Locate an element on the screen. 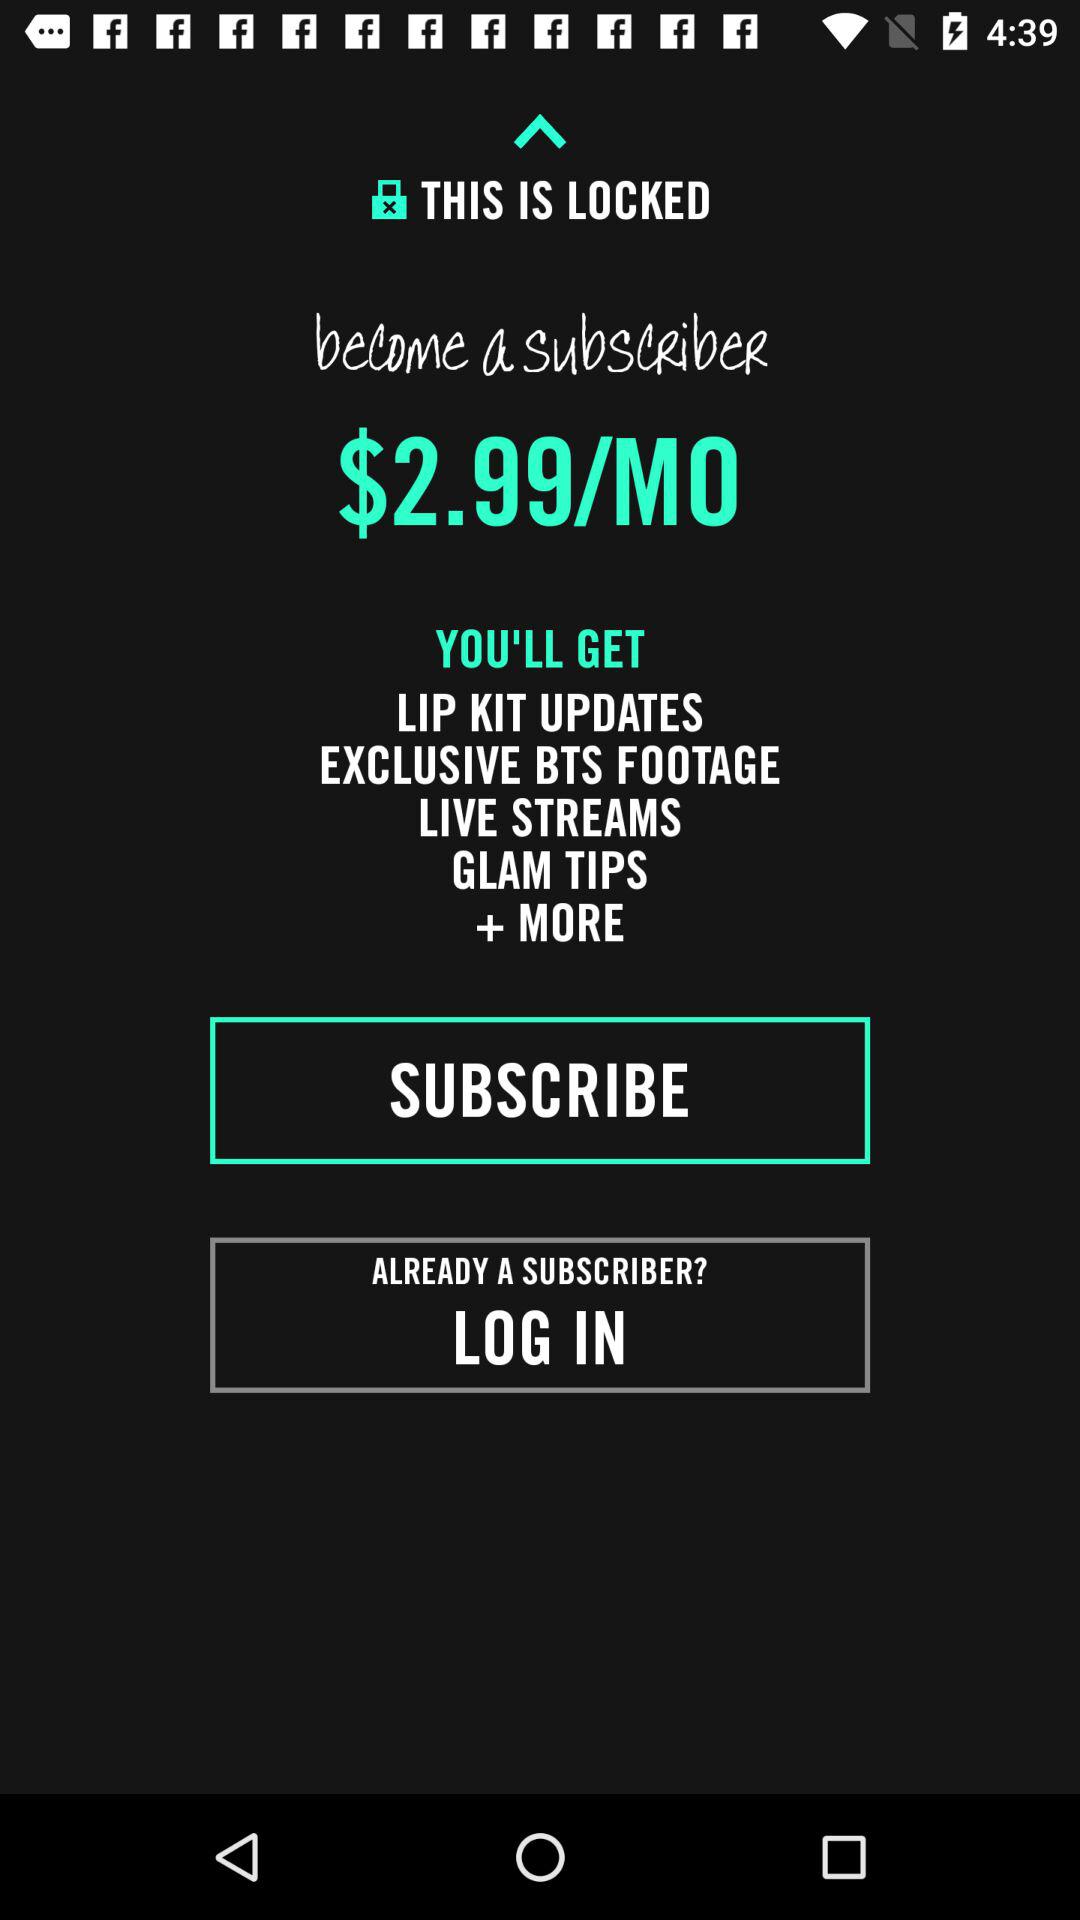  turn on item above the already a subscriber? item is located at coordinates (540, 1090).